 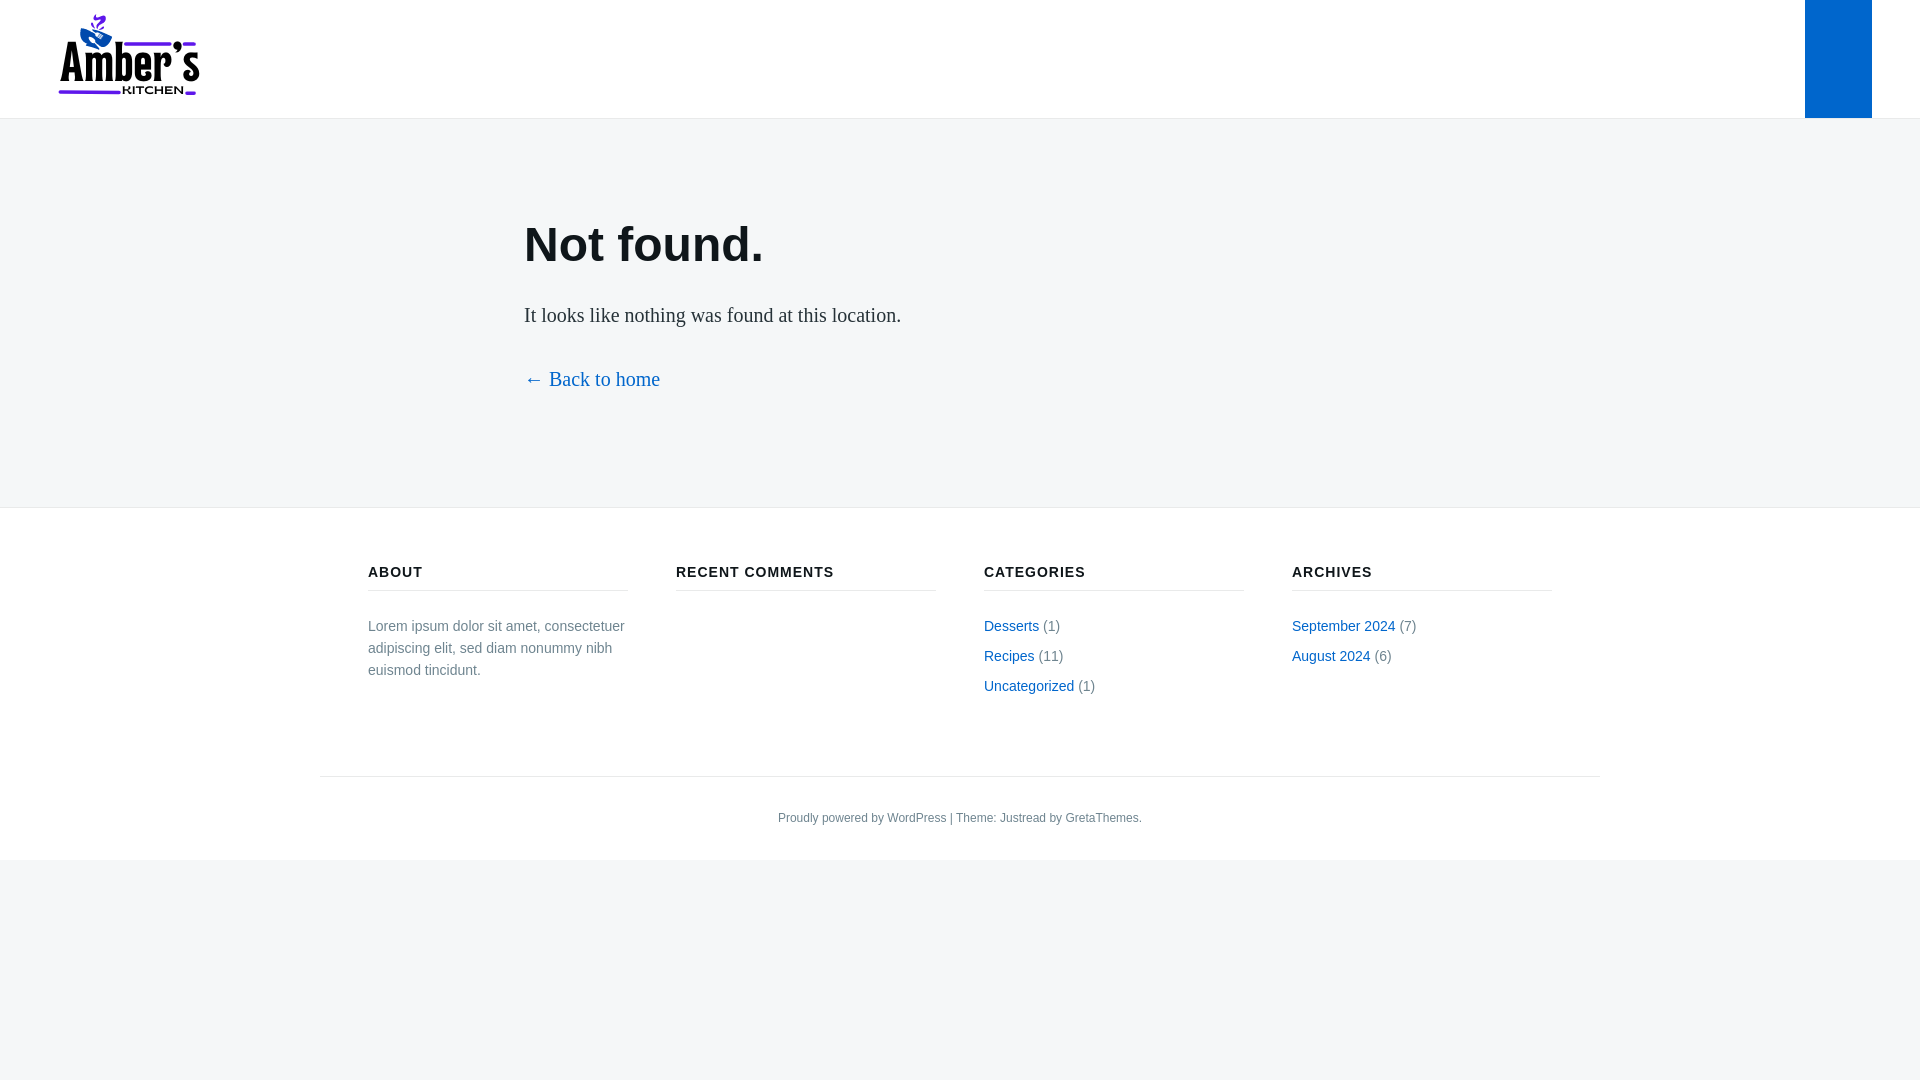 What do you see at coordinates (1102, 818) in the screenshot?
I see `GretaThemes` at bounding box center [1102, 818].